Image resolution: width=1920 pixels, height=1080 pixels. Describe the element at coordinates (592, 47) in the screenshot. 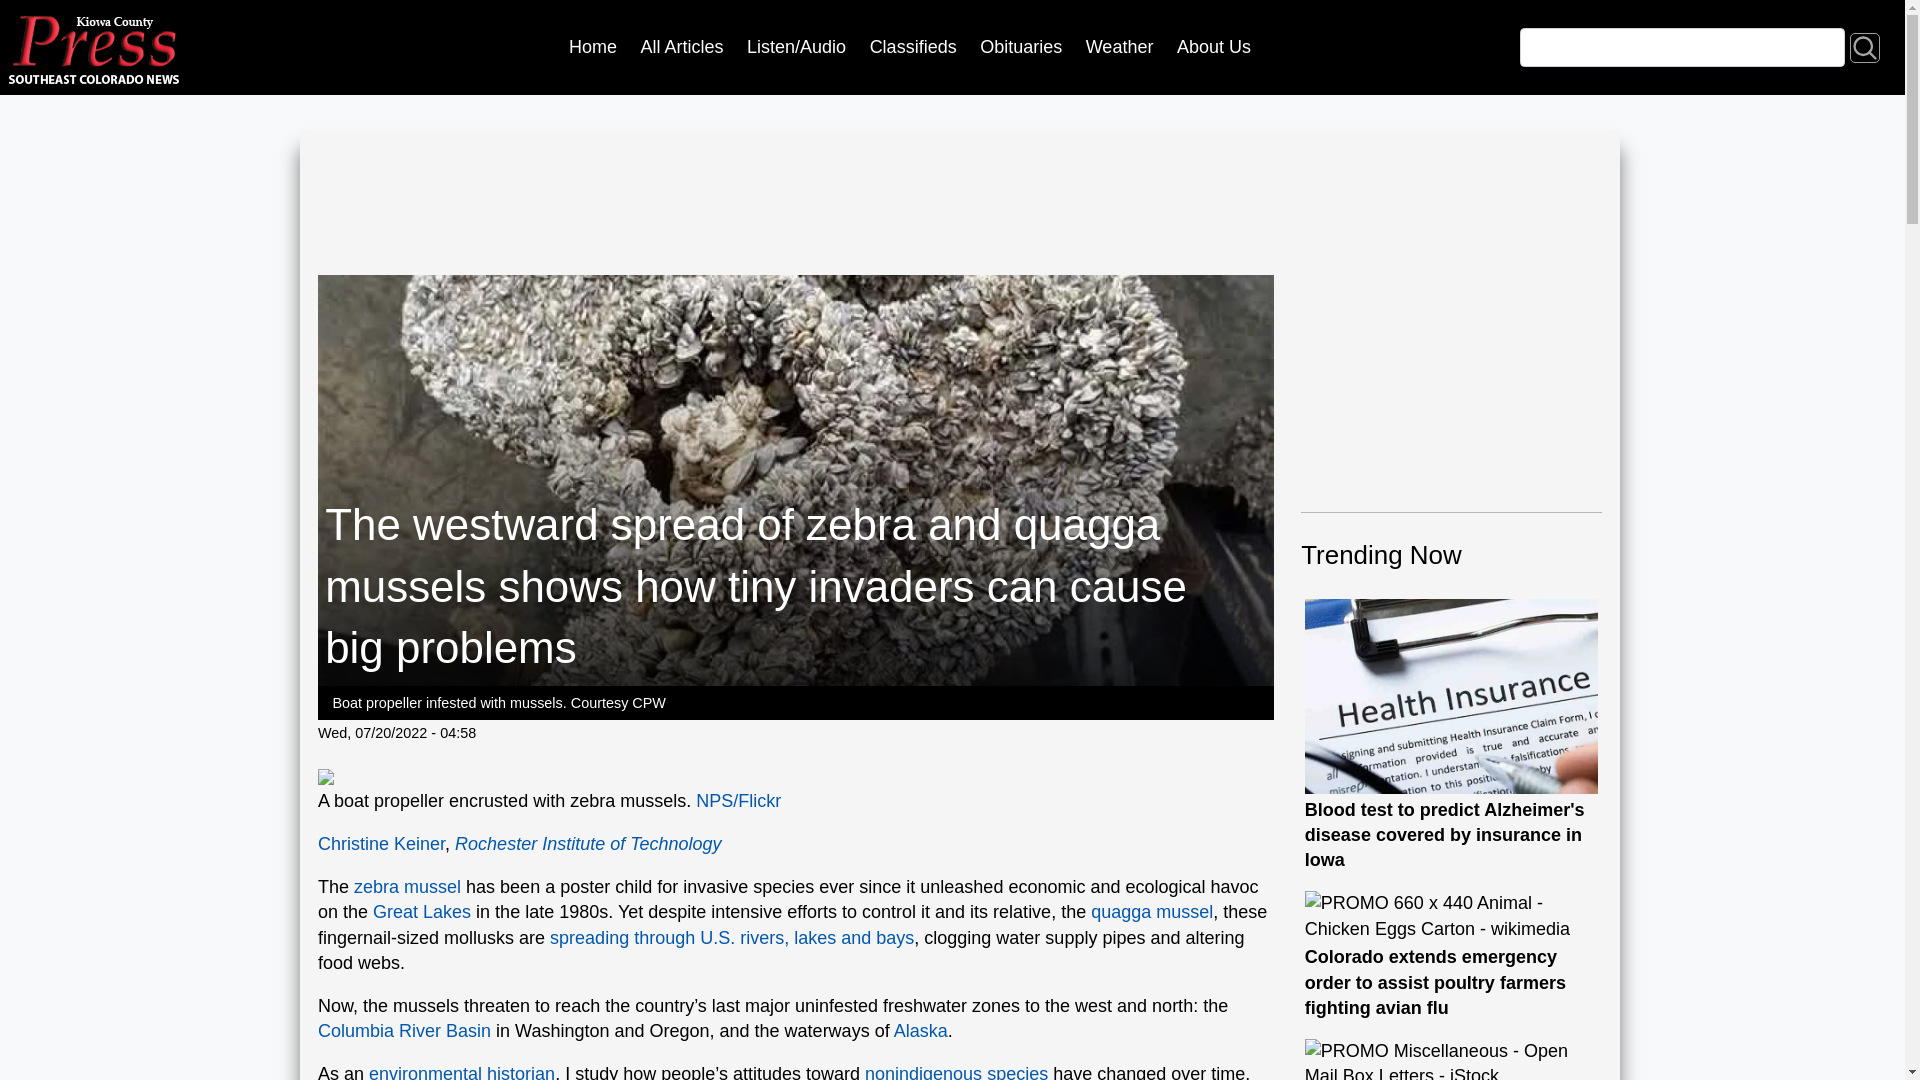

I see `Home` at that location.